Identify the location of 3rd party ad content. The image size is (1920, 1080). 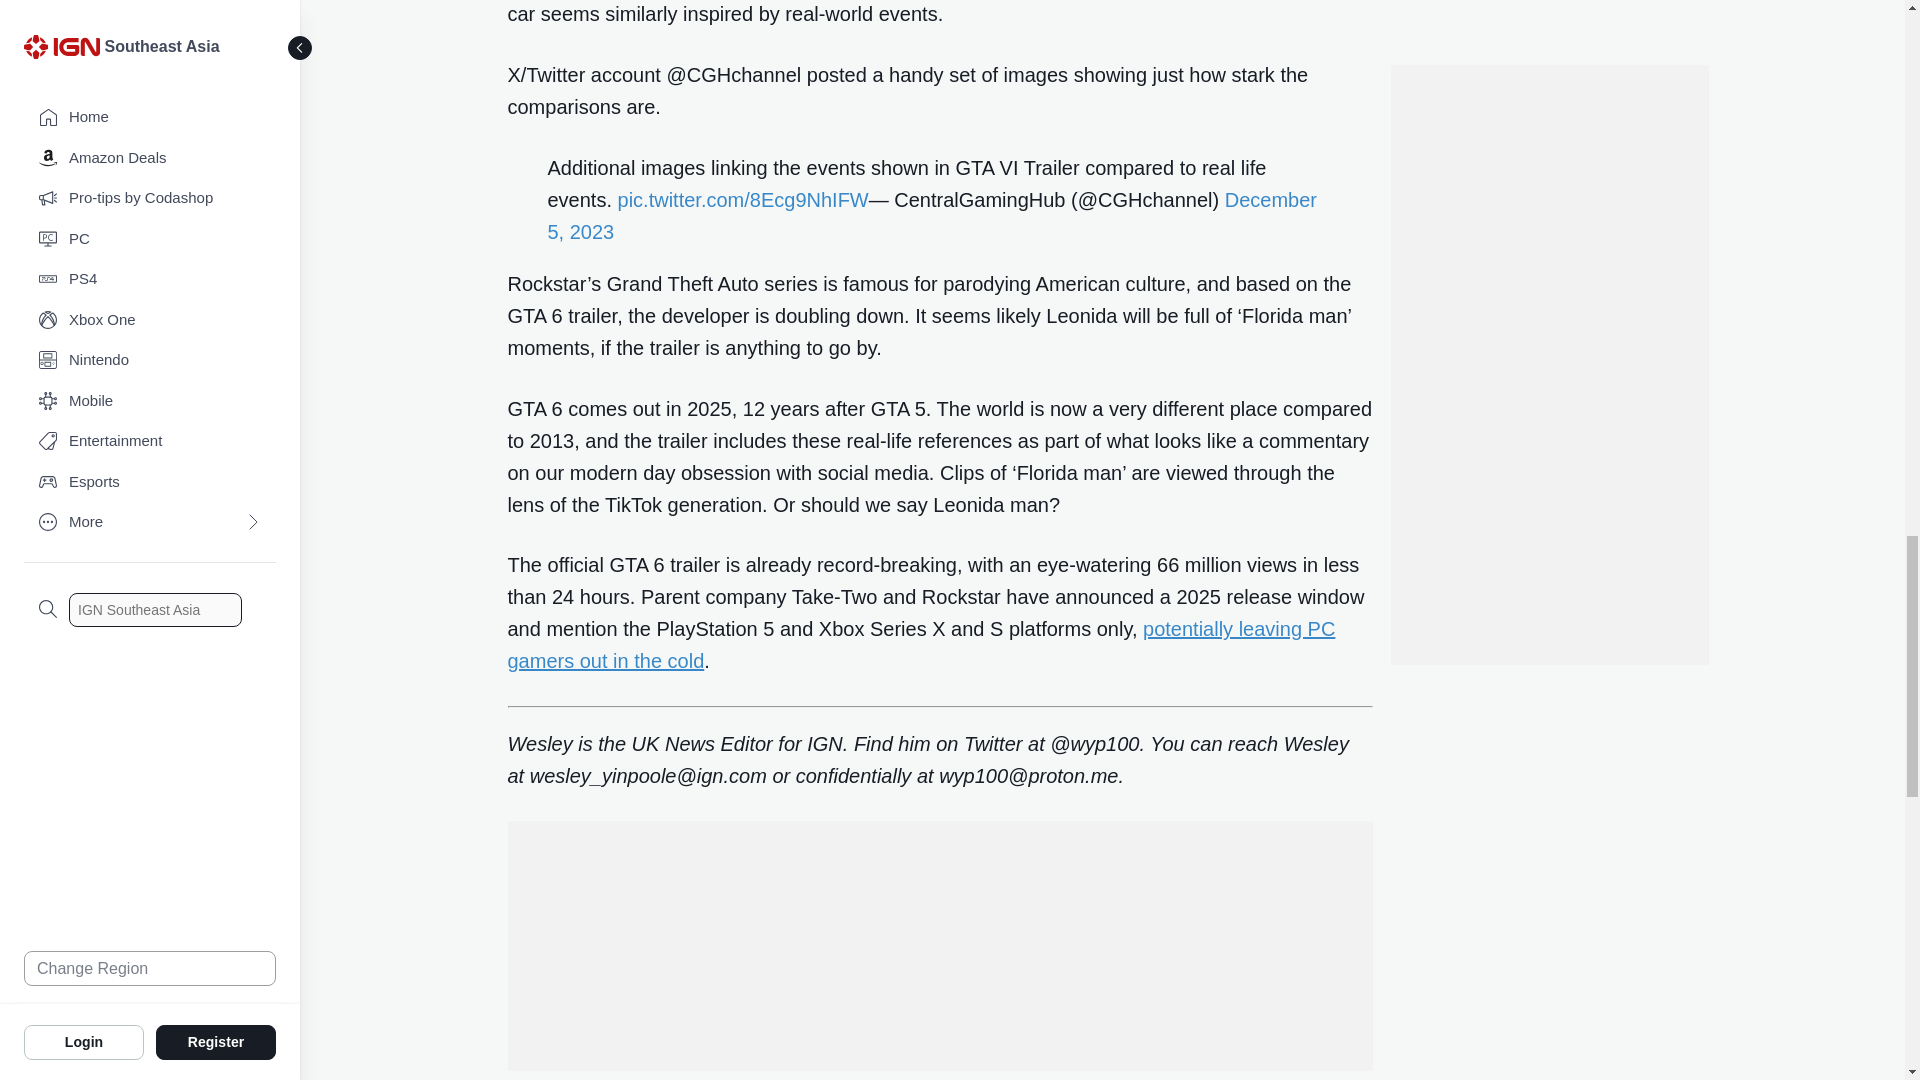
(940, 946).